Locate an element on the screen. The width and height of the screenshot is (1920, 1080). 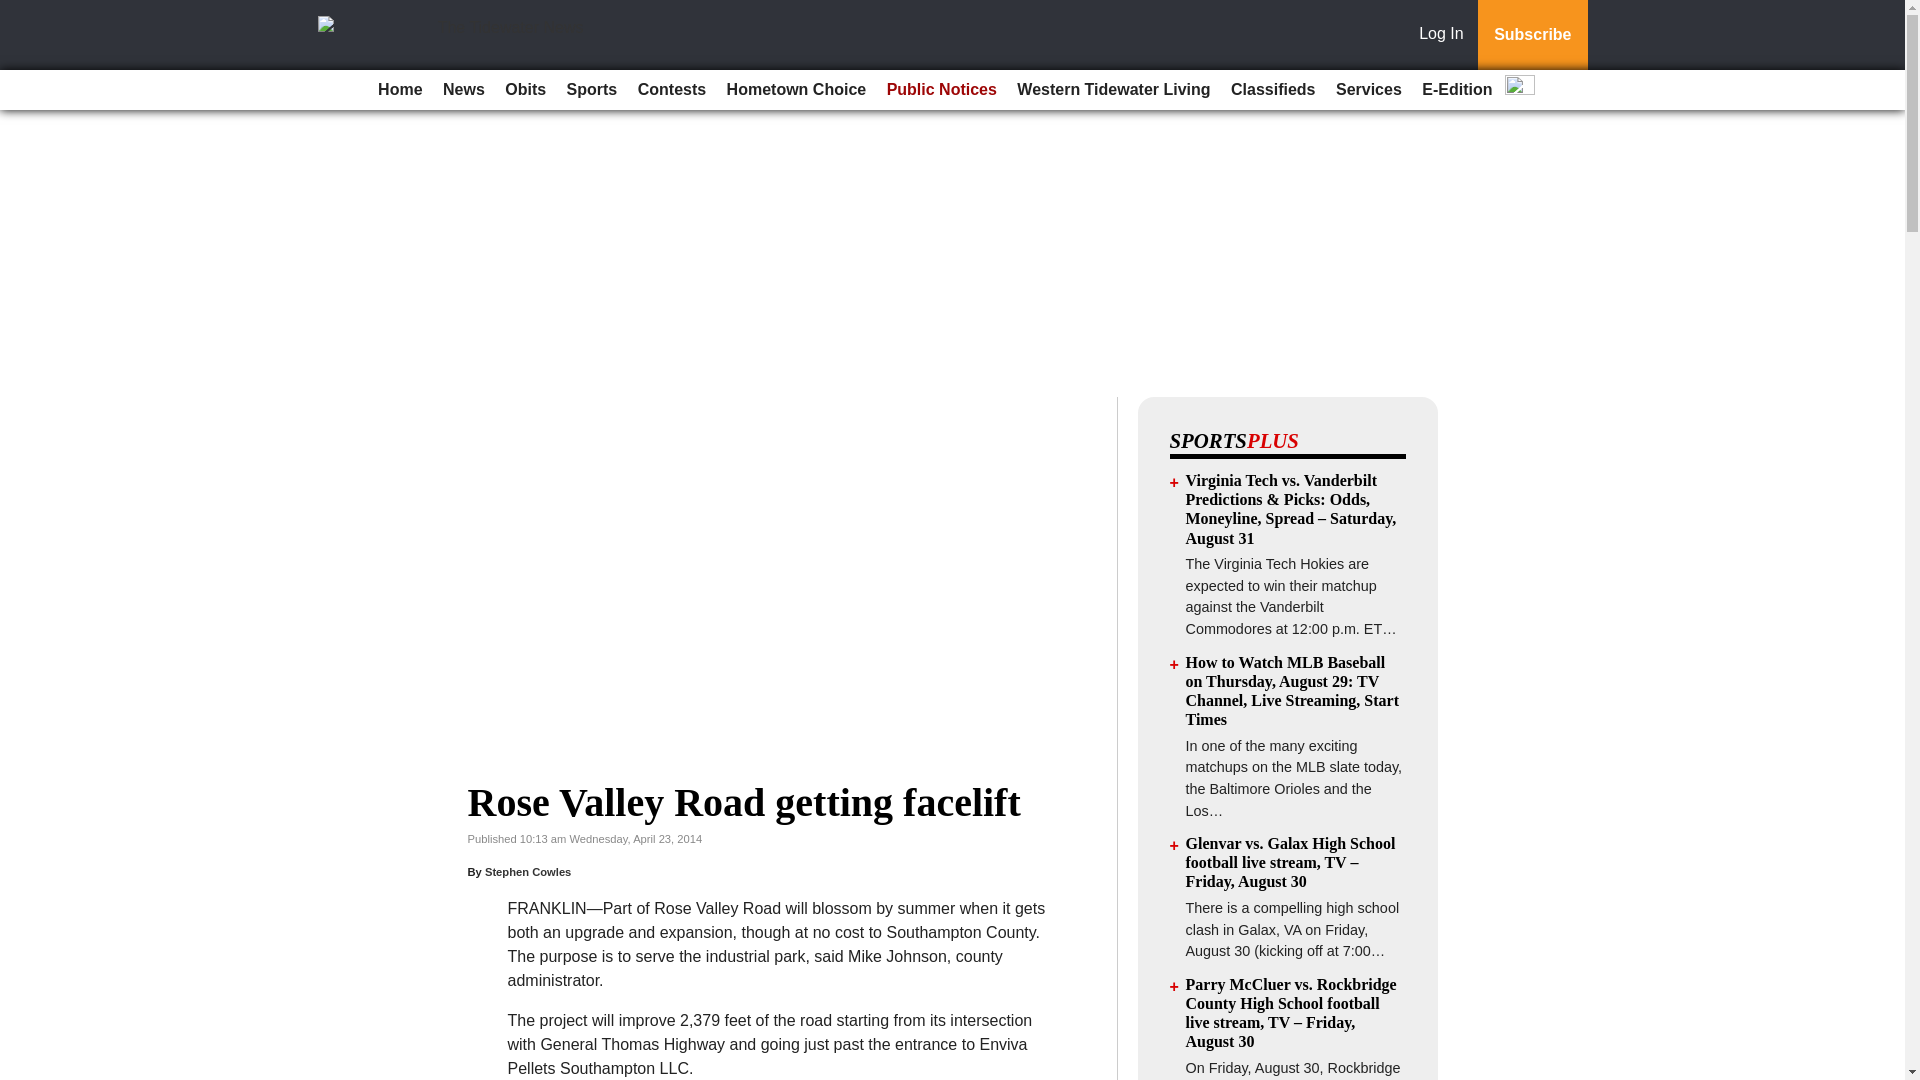
Obits is located at coordinates (526, 90).